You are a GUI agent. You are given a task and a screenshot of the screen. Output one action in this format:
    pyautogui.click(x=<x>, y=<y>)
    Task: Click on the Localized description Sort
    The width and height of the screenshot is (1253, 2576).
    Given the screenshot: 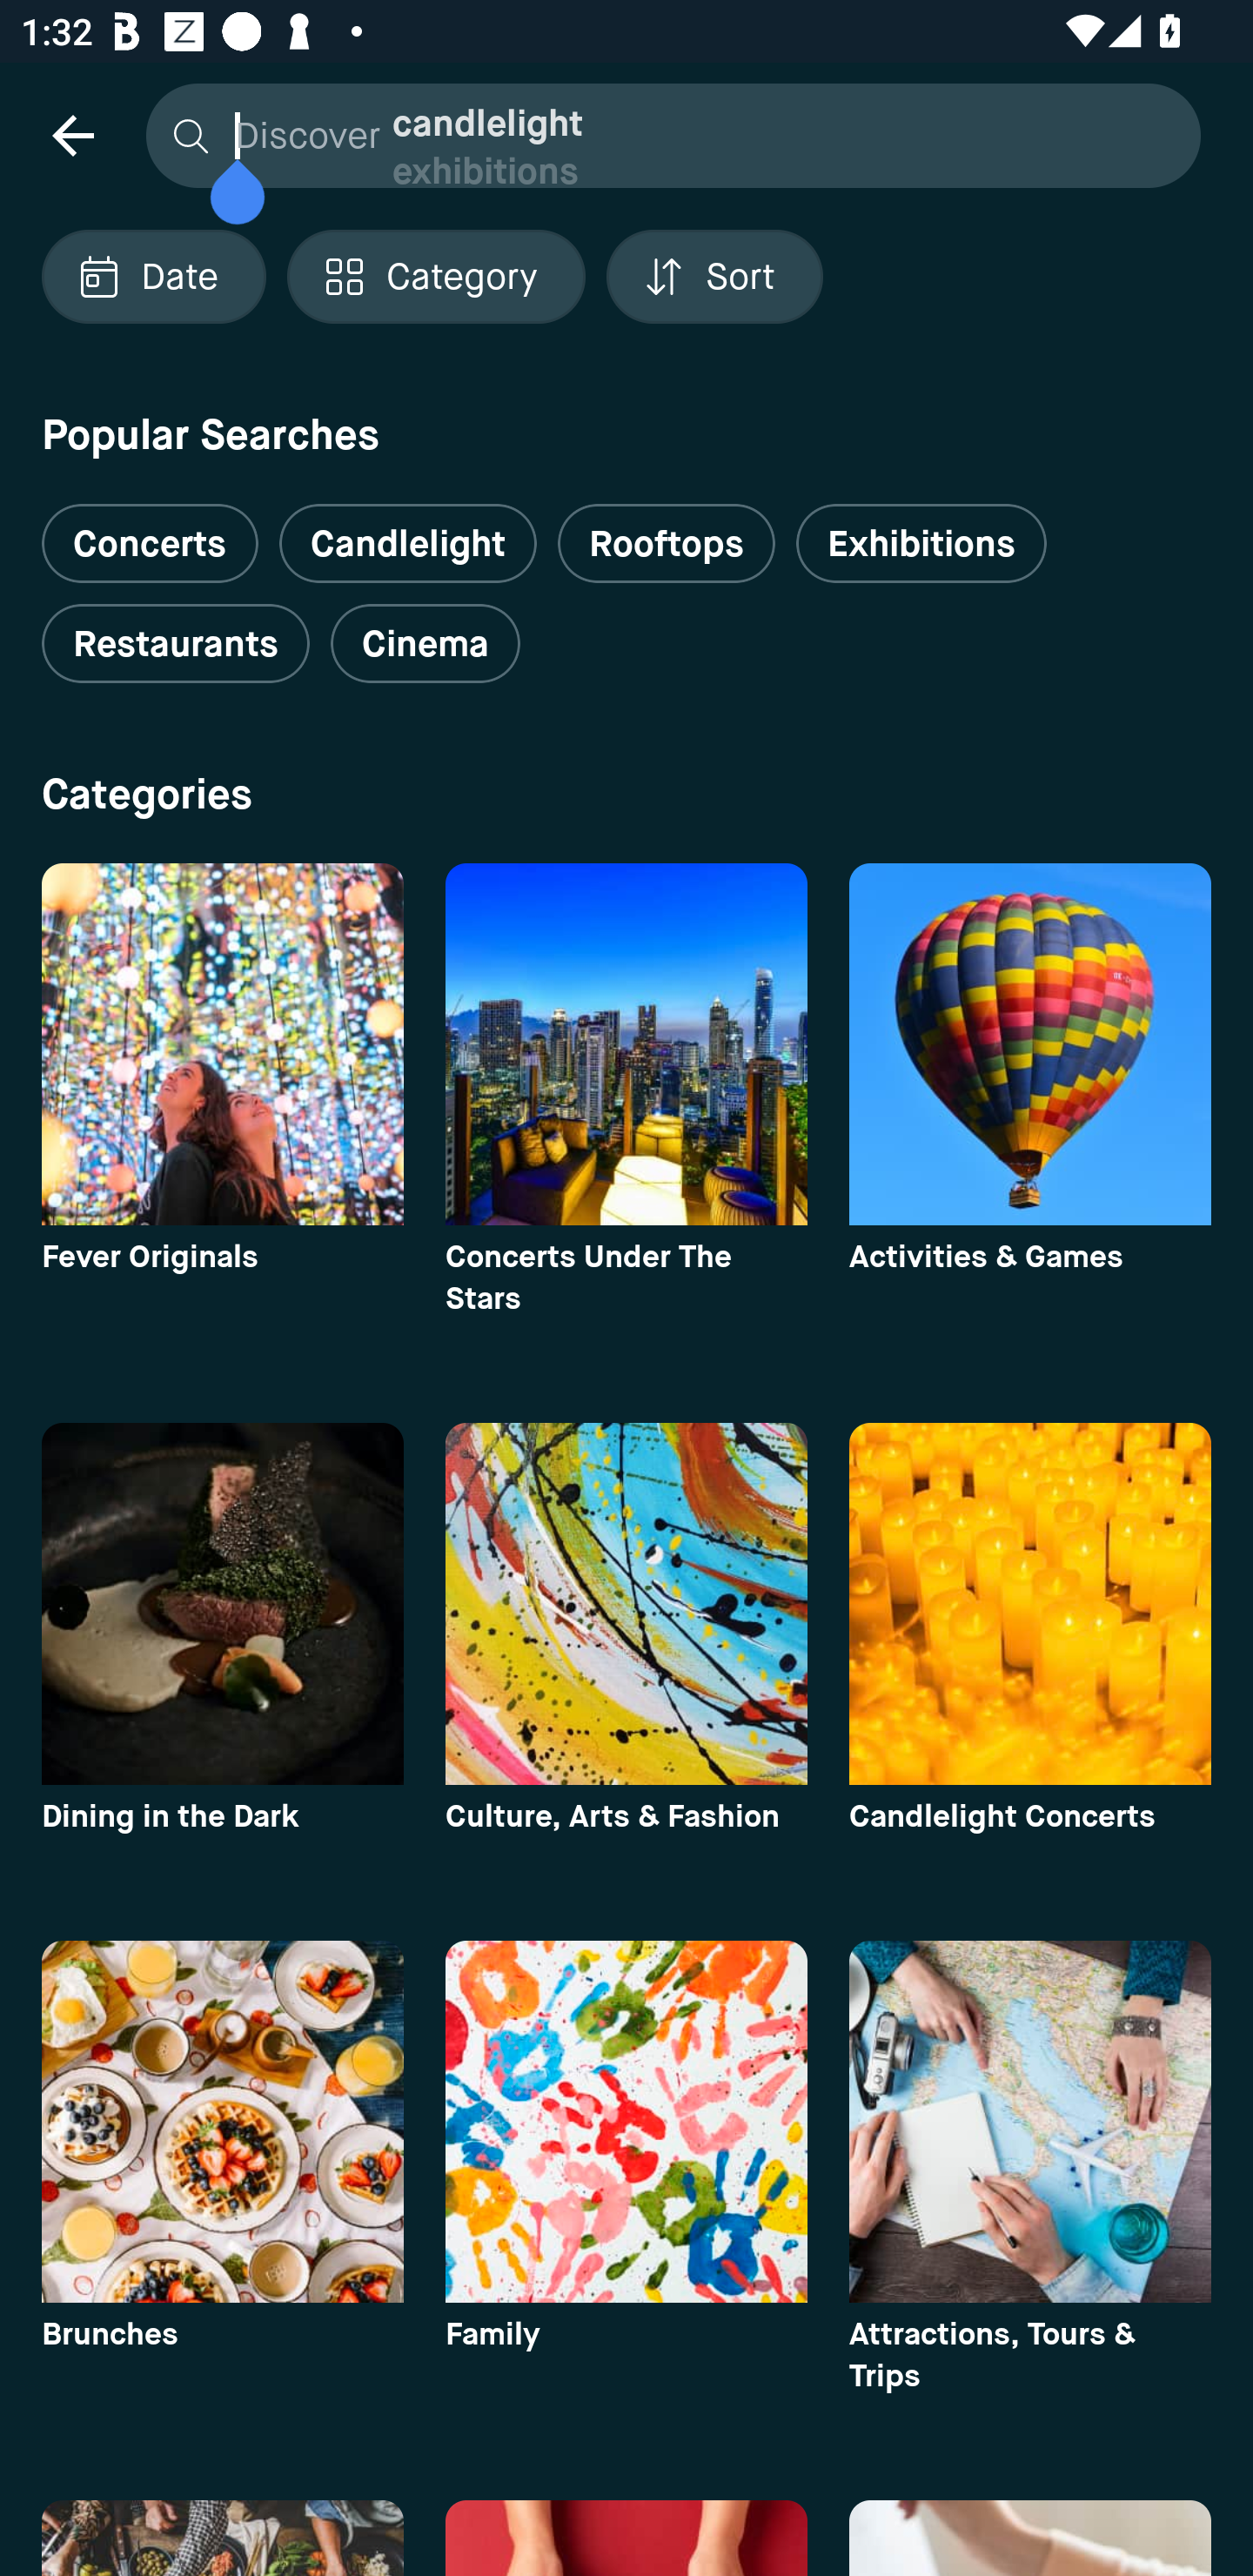 What is the action you would take?
    pyautogui.click(x=714, y=277)
    